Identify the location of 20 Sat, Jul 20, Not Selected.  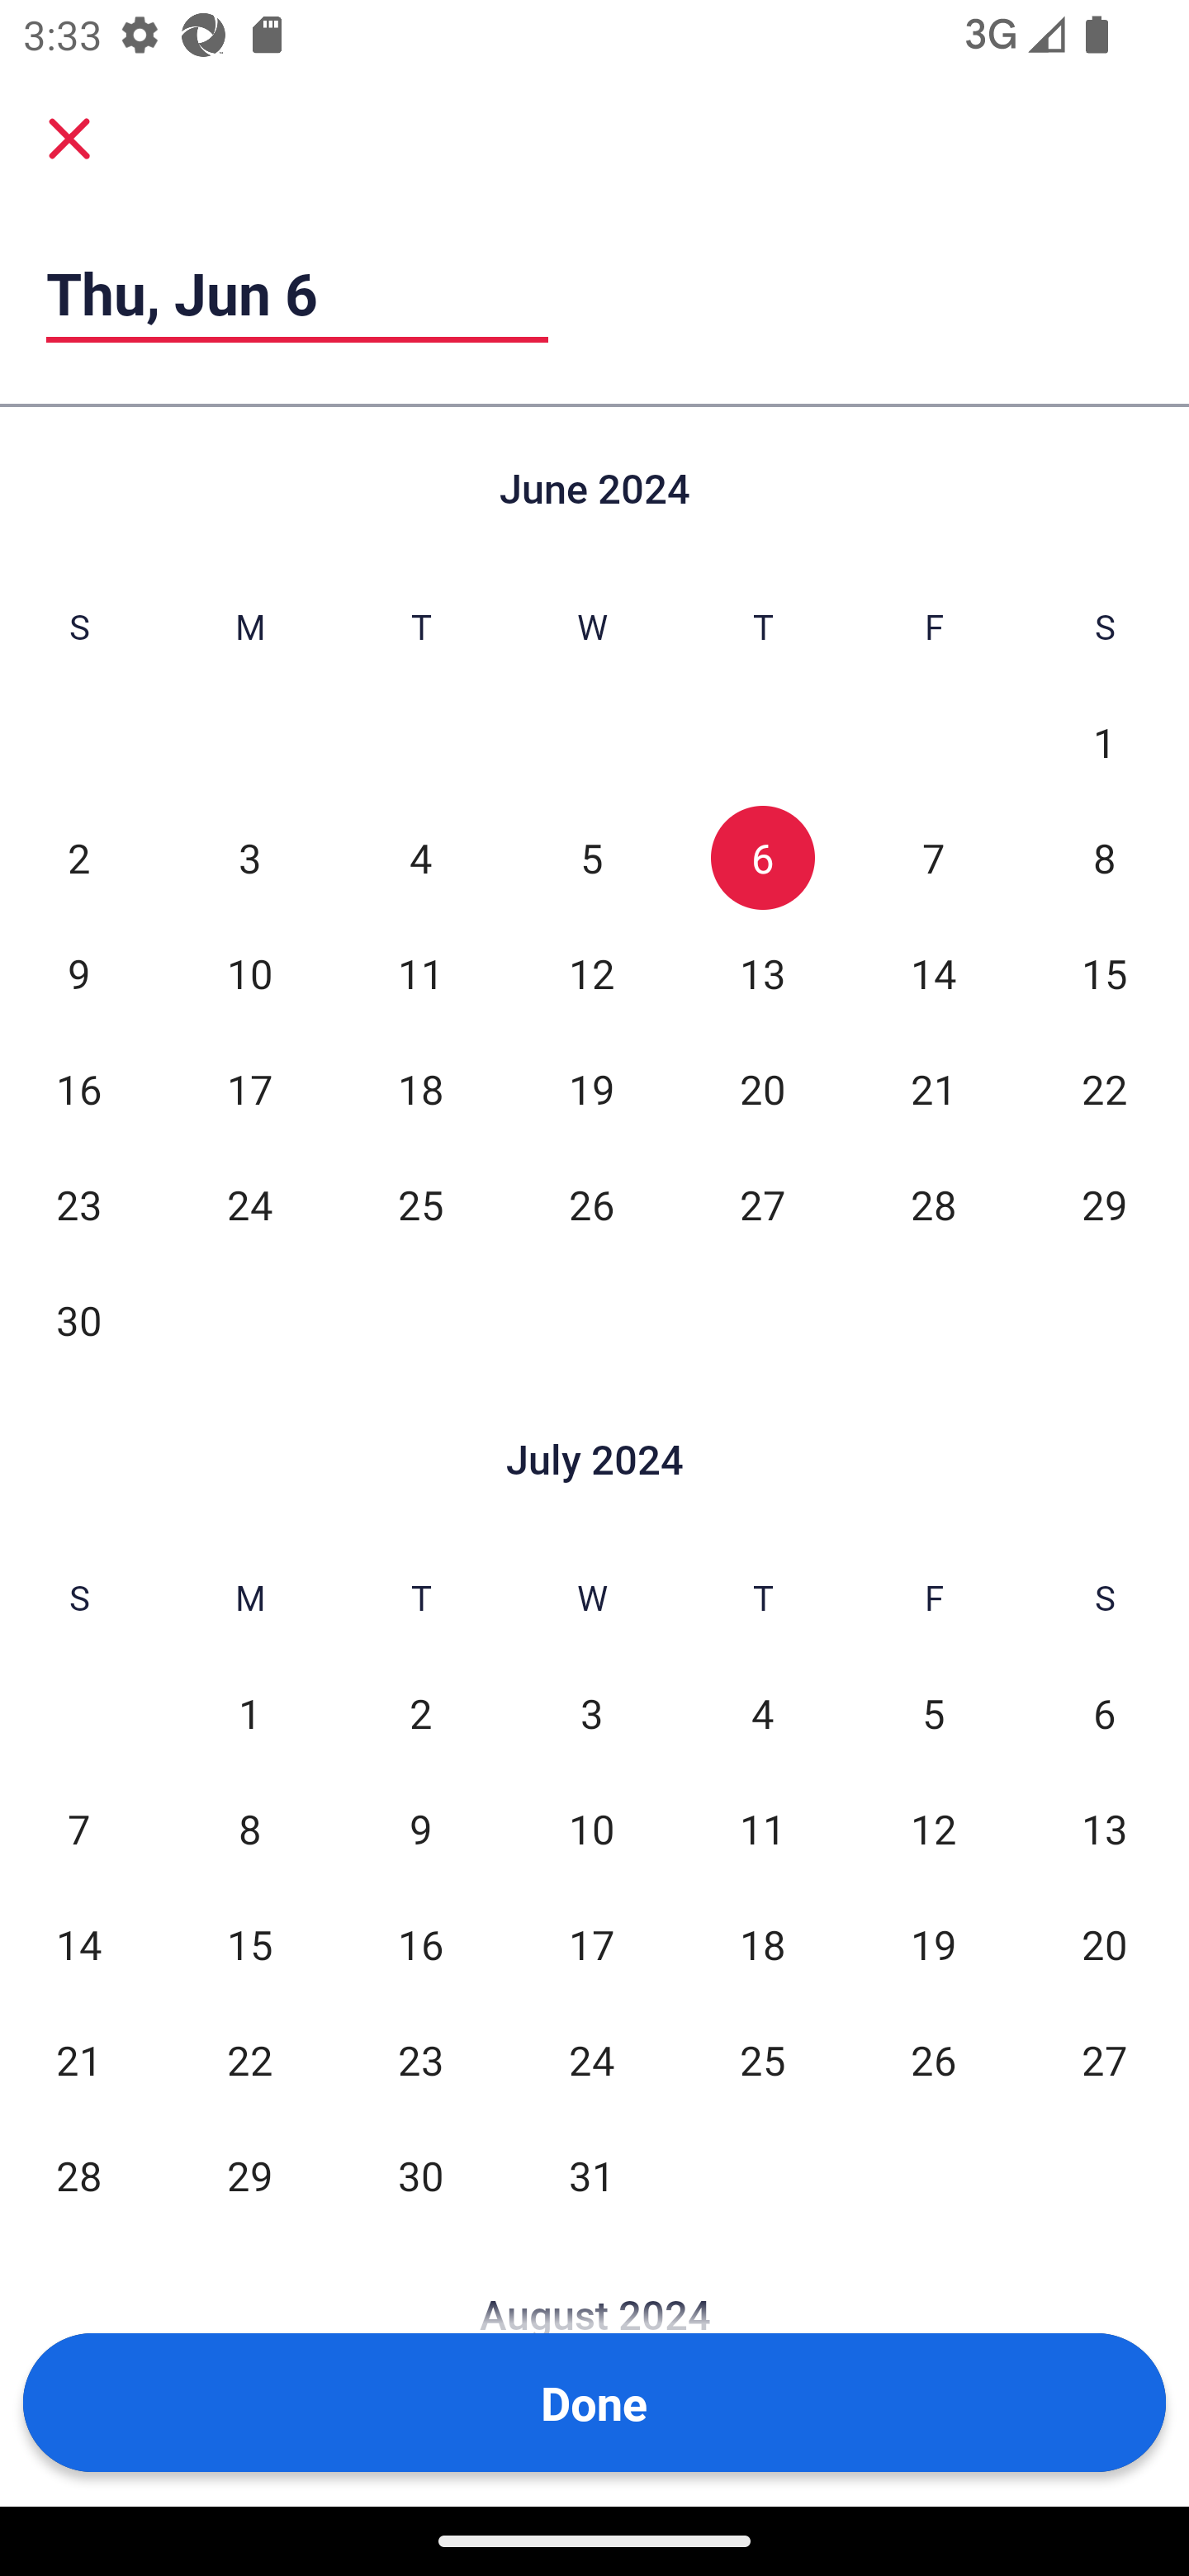
(1105, 1944).